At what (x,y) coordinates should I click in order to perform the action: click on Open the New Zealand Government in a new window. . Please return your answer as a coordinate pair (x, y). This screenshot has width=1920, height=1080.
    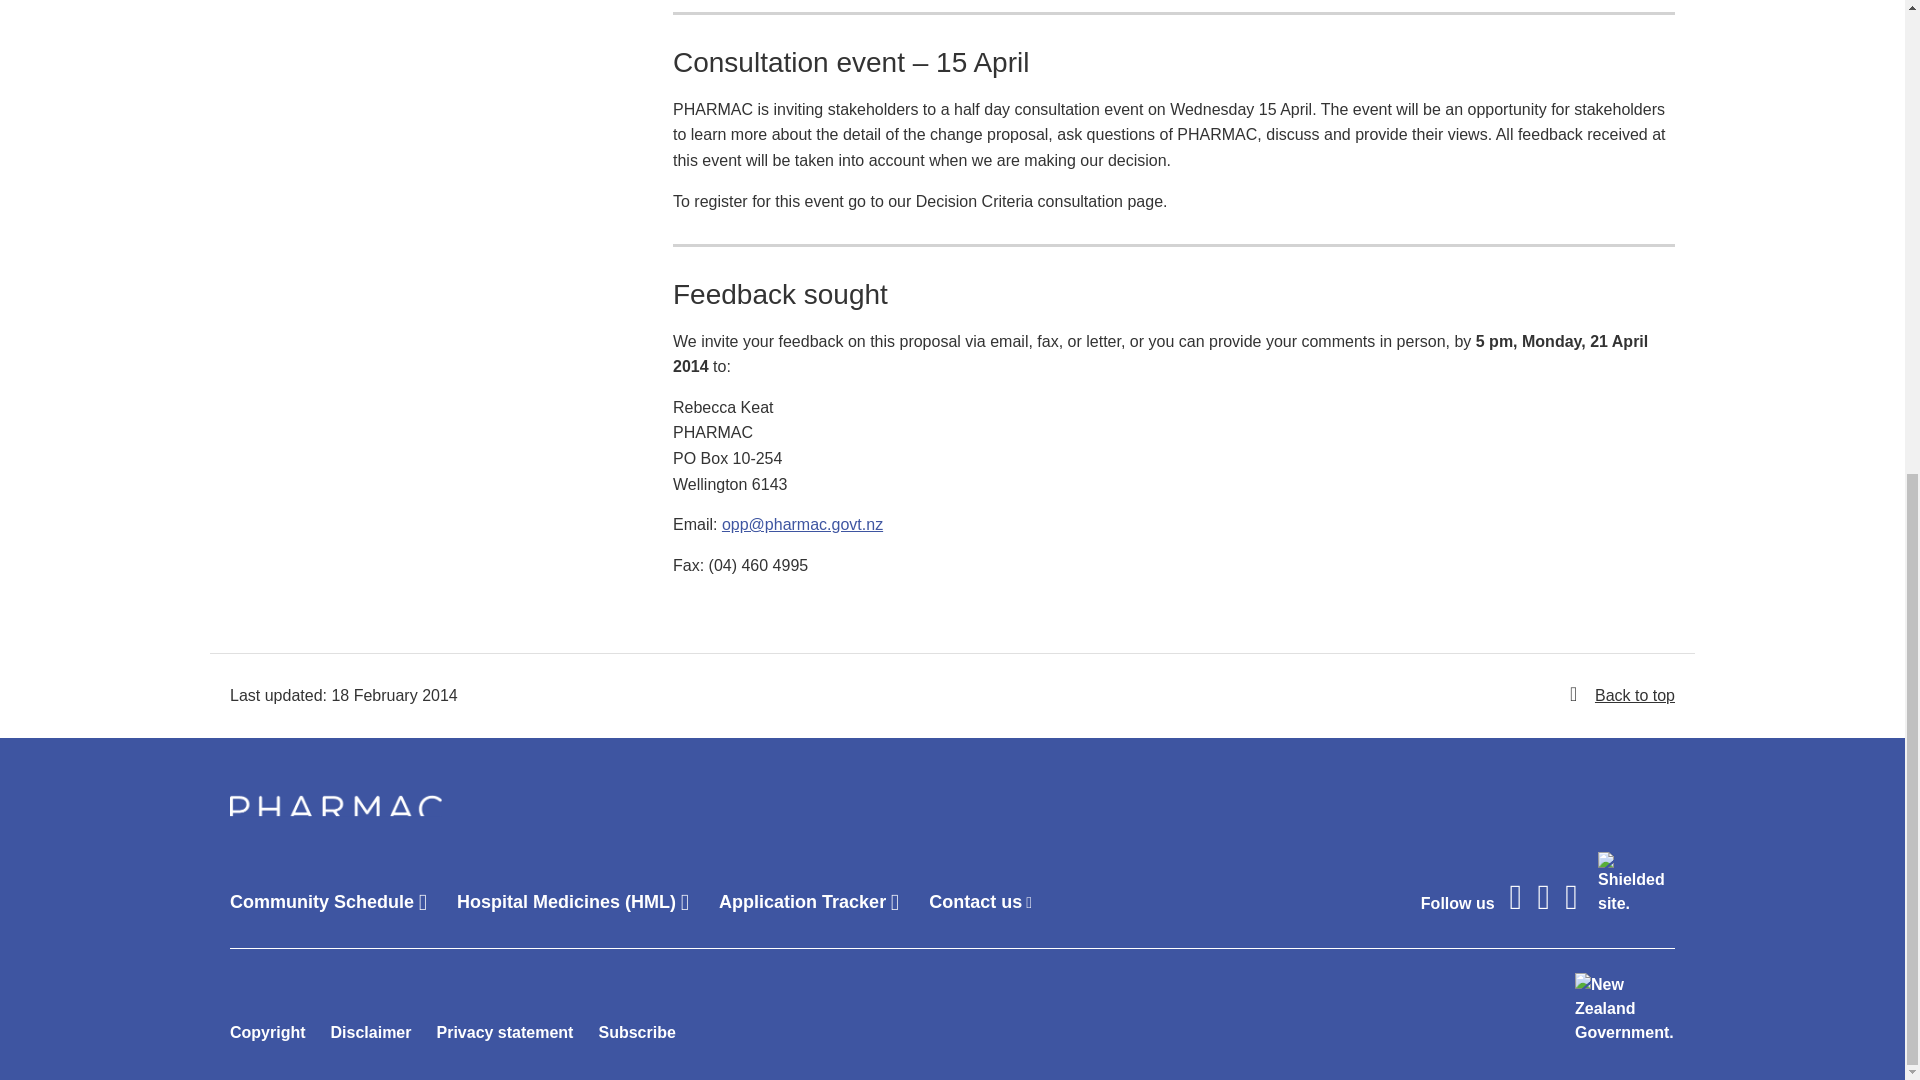
    Looking at the image, I should click on (1624, 1009).